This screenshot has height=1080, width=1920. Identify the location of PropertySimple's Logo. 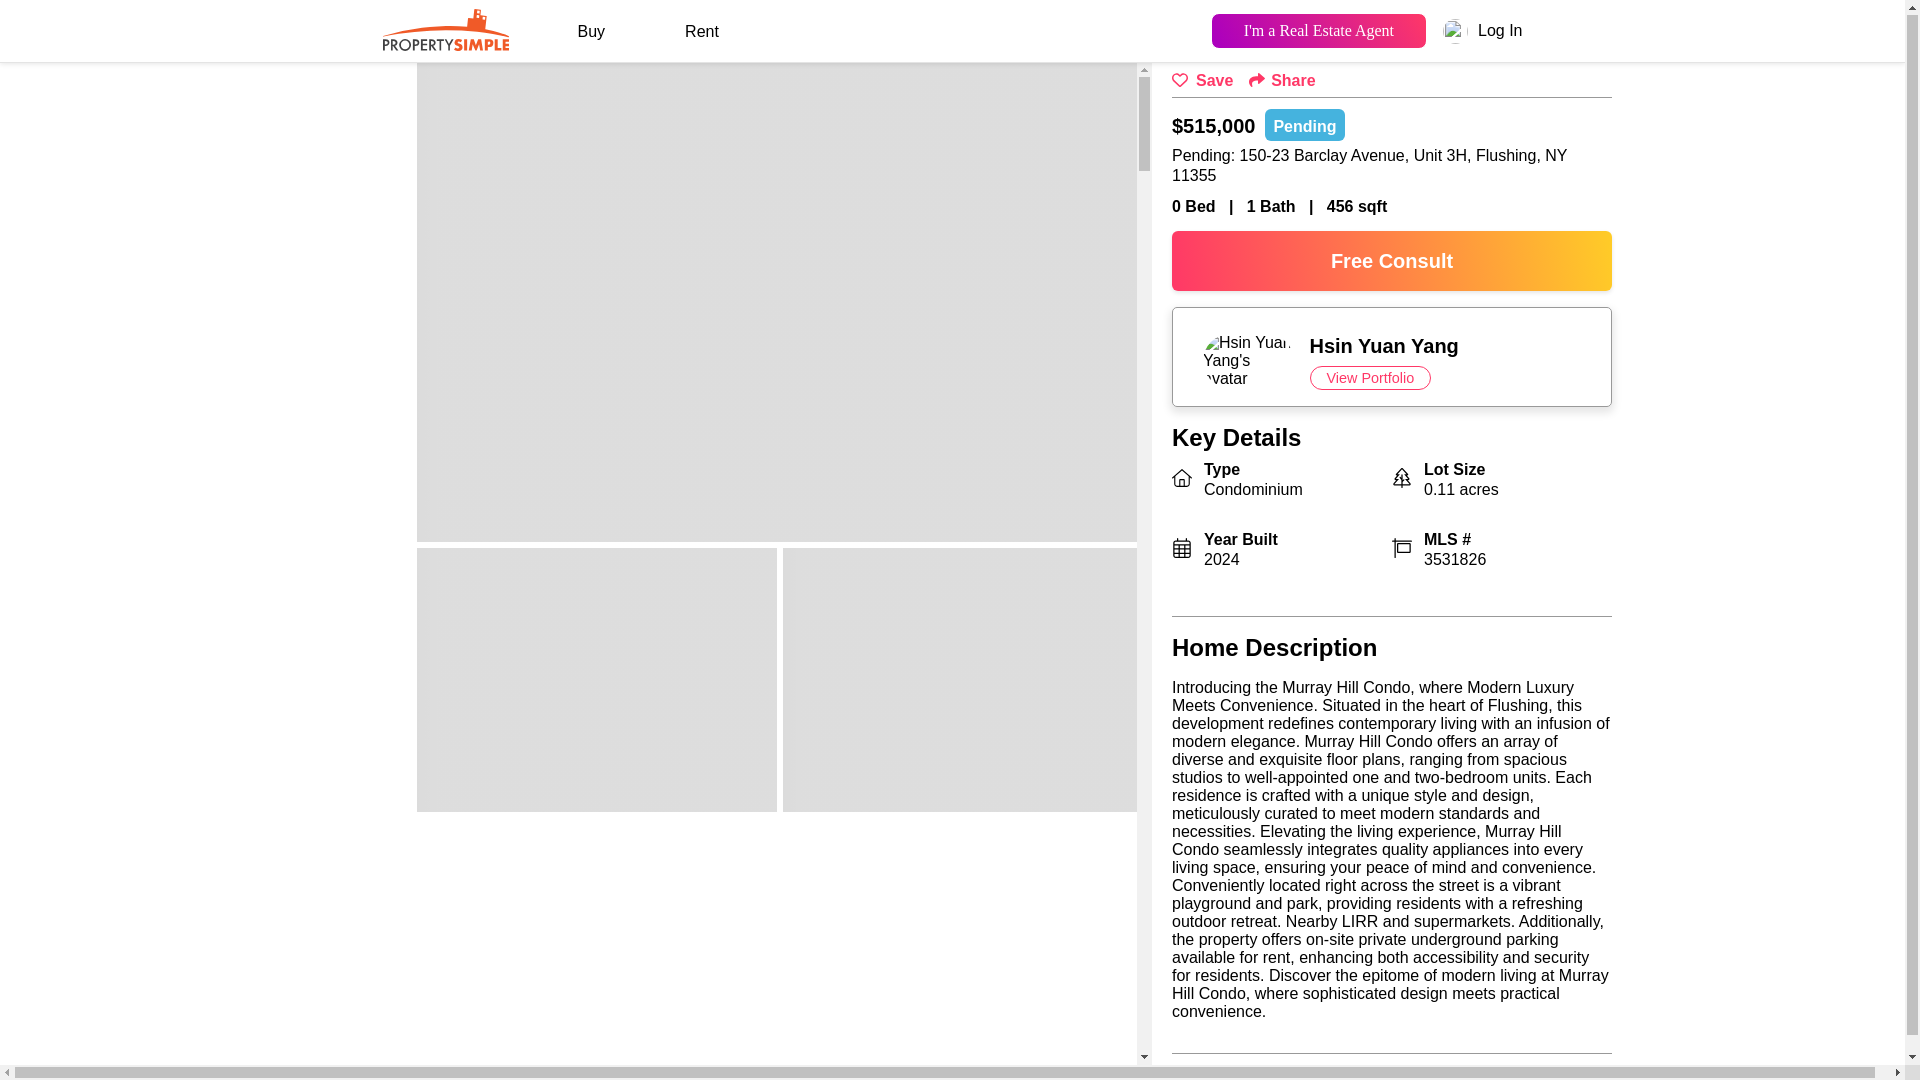
(1370, 378).